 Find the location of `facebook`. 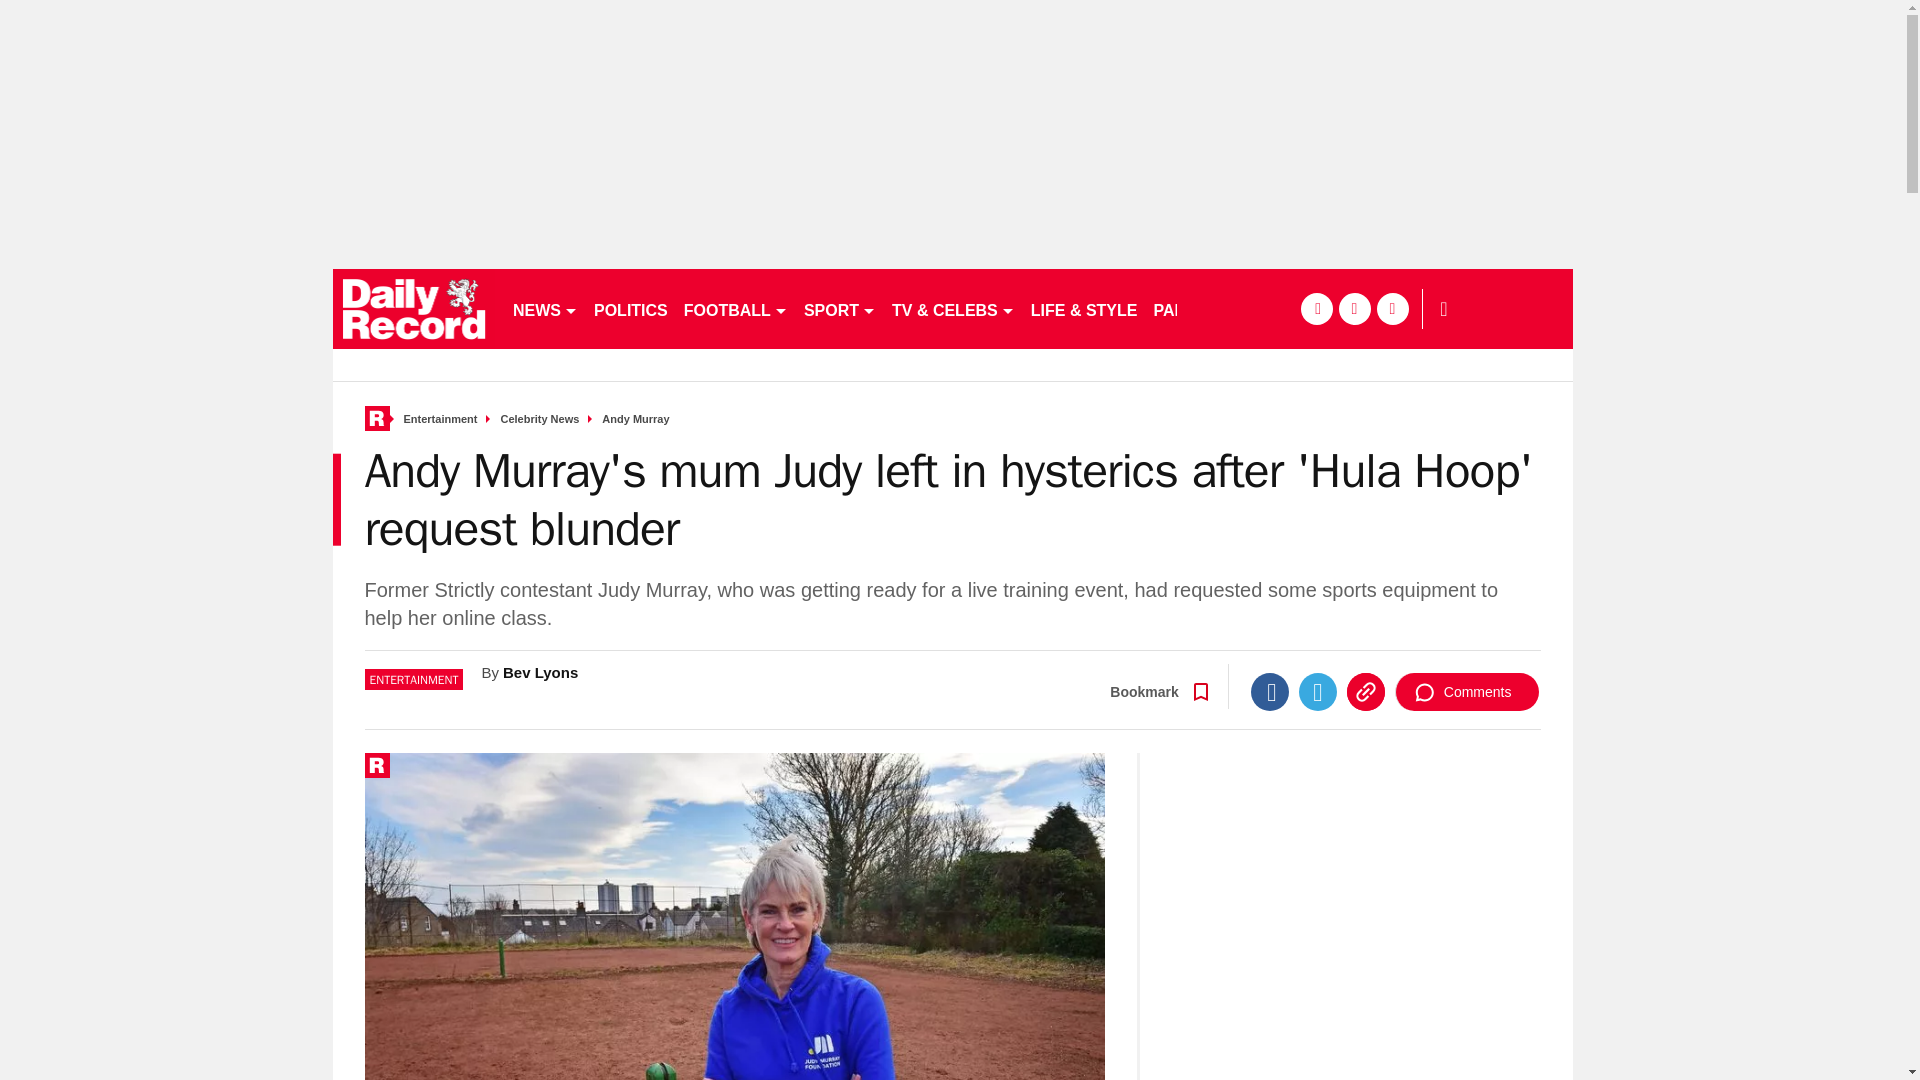

facebook is located at coordinates (1316, 308).